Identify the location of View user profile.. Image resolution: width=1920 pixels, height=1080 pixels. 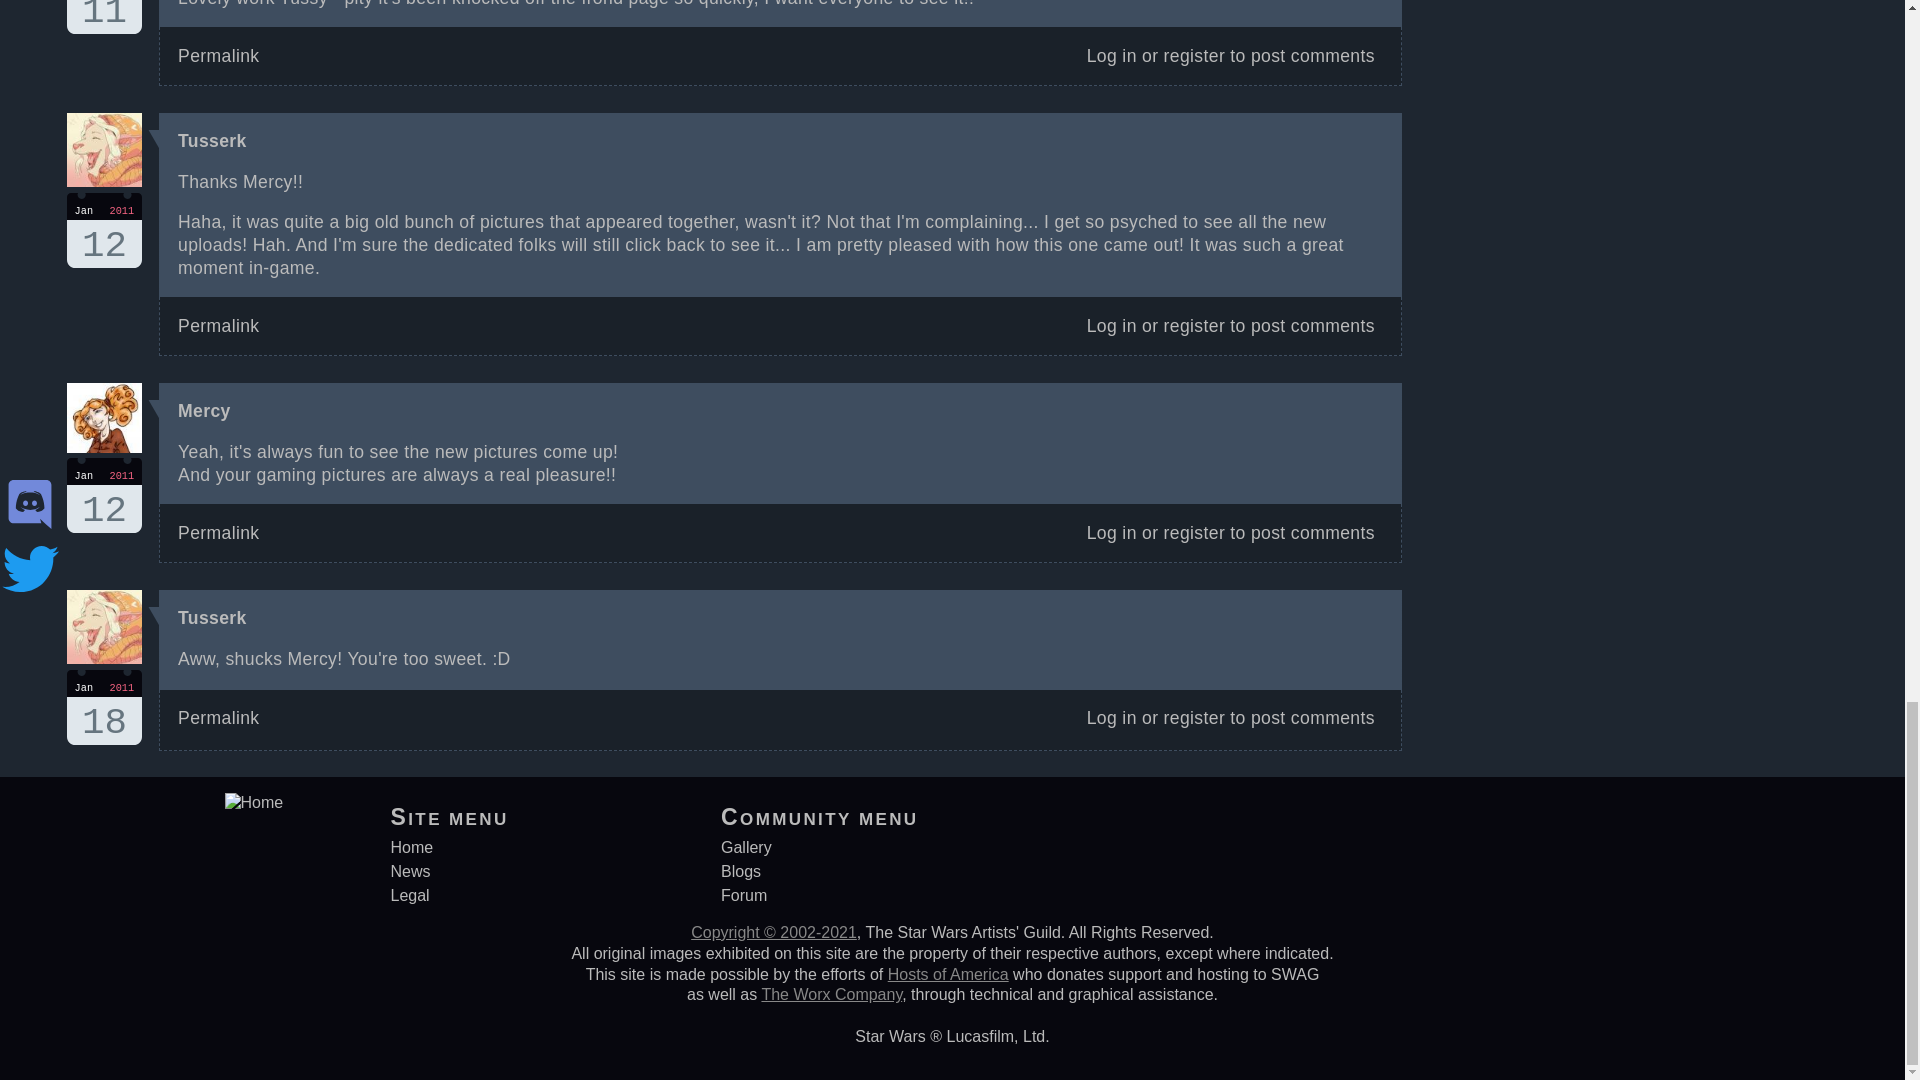
(1194, 326).